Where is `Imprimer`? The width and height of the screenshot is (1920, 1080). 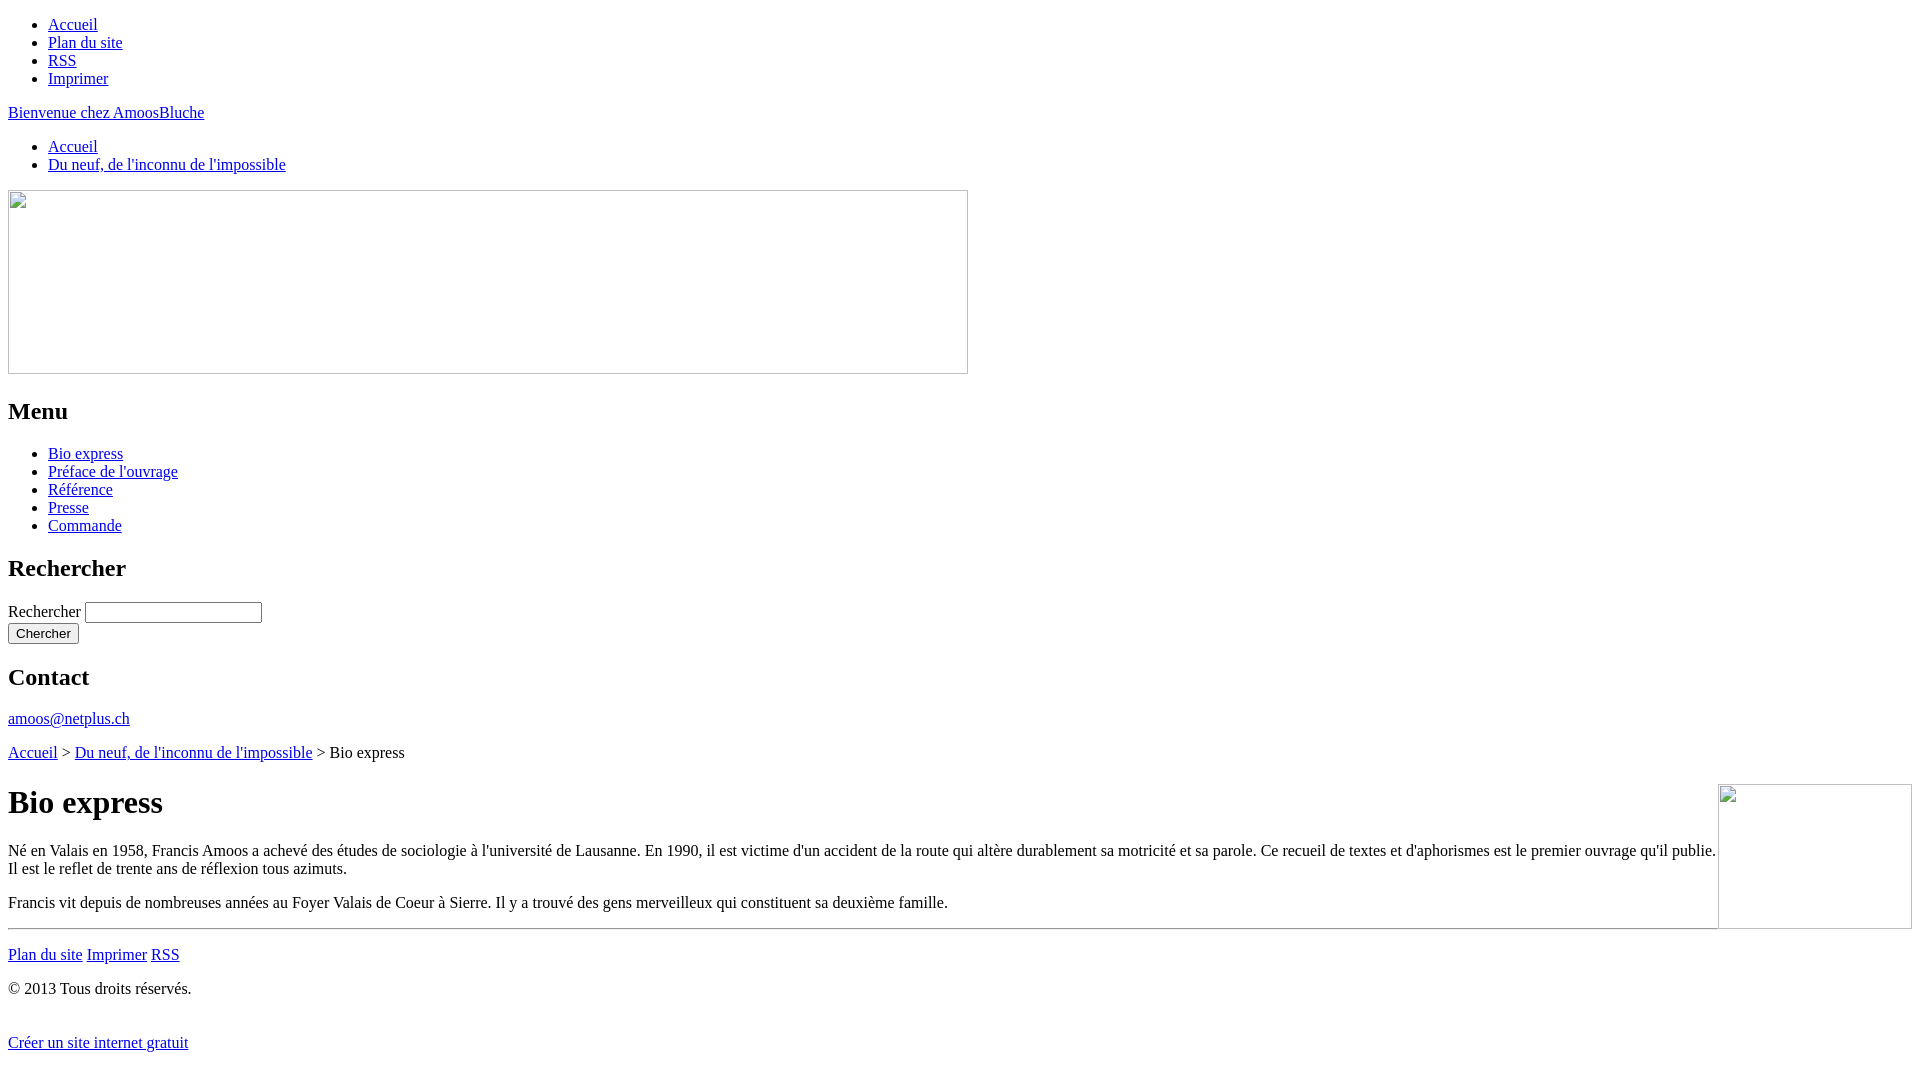 Imprimer is located at coordinates (117, 954).